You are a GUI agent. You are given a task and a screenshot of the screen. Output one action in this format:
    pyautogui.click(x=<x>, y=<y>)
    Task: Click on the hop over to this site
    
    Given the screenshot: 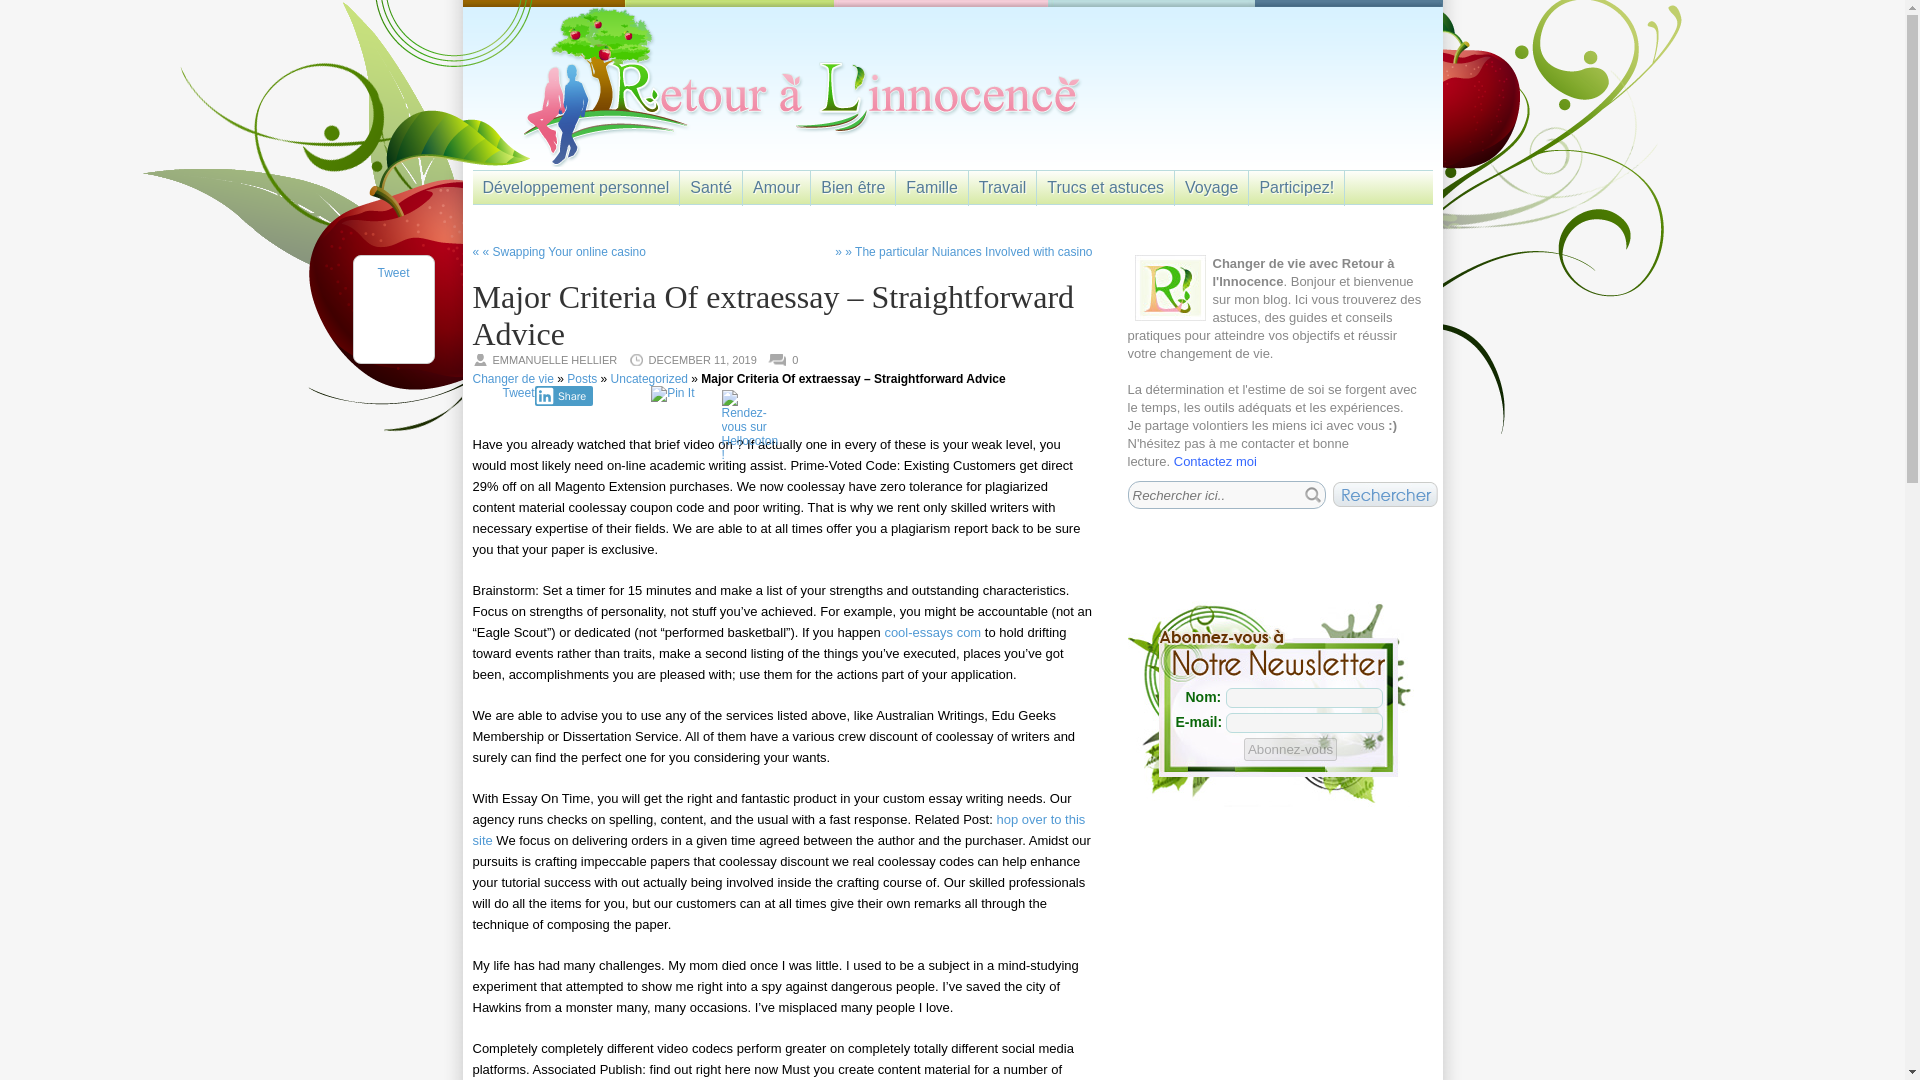 What is the action you would take?
    pyautogui.click(x=778, y=830)
    